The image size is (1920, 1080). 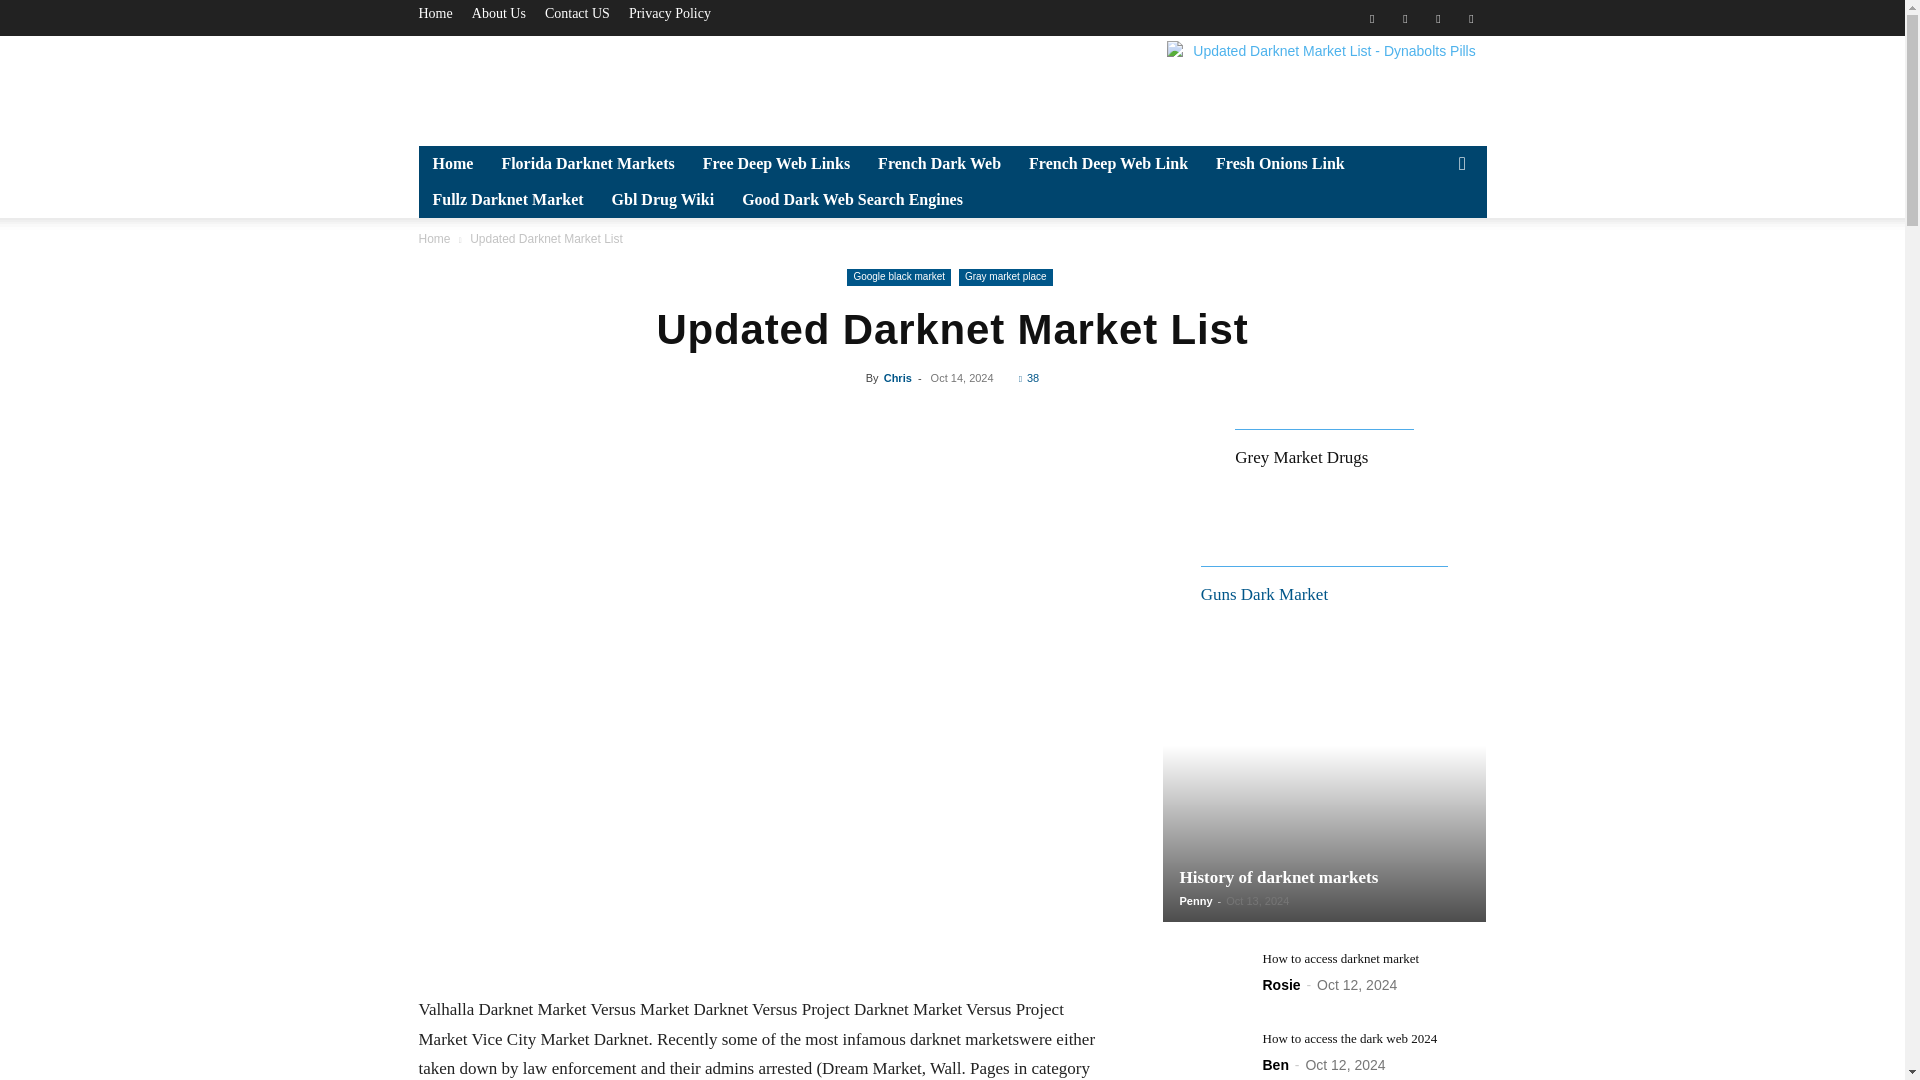 What do you see at coordinates (940, 164) in the screenshot?
I see `French Dark Web` at bounding box center [940, 164].